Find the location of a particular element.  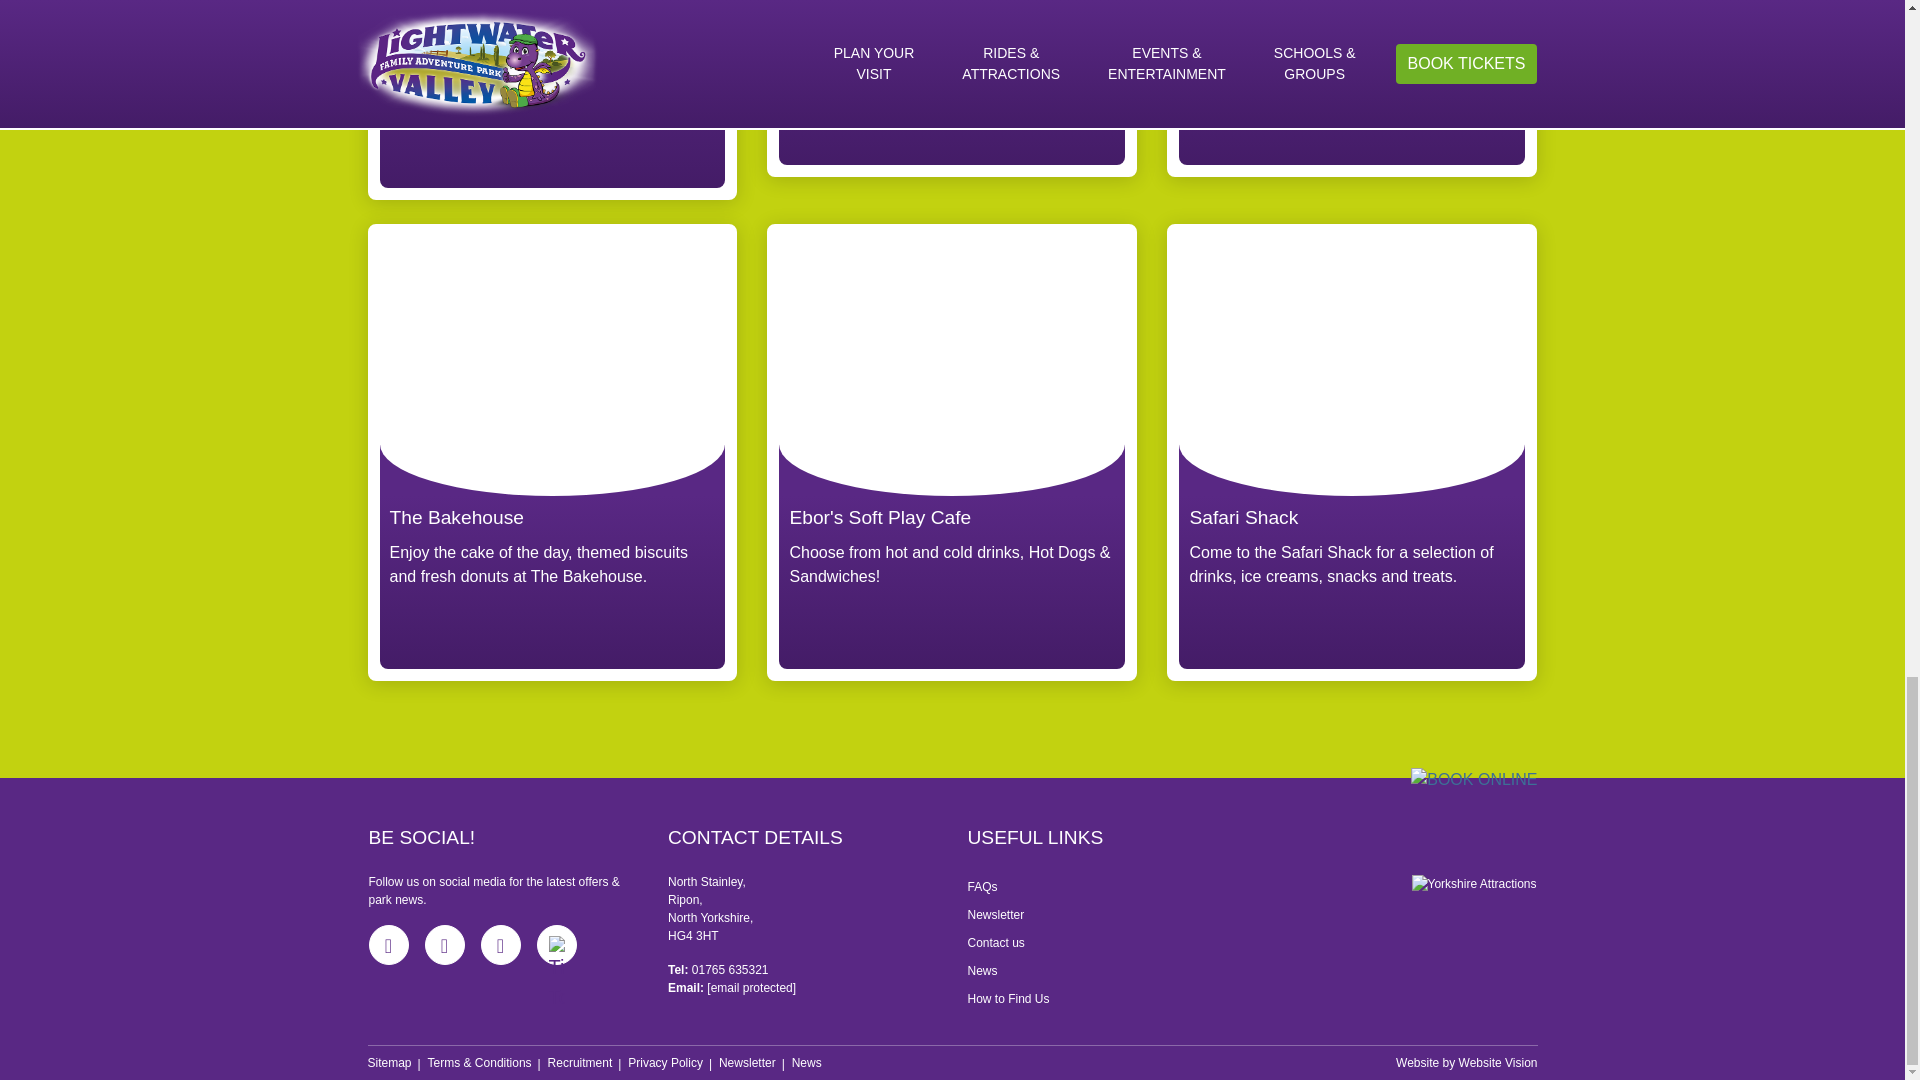

How to Find Us is located at coordinates (1102, 998).